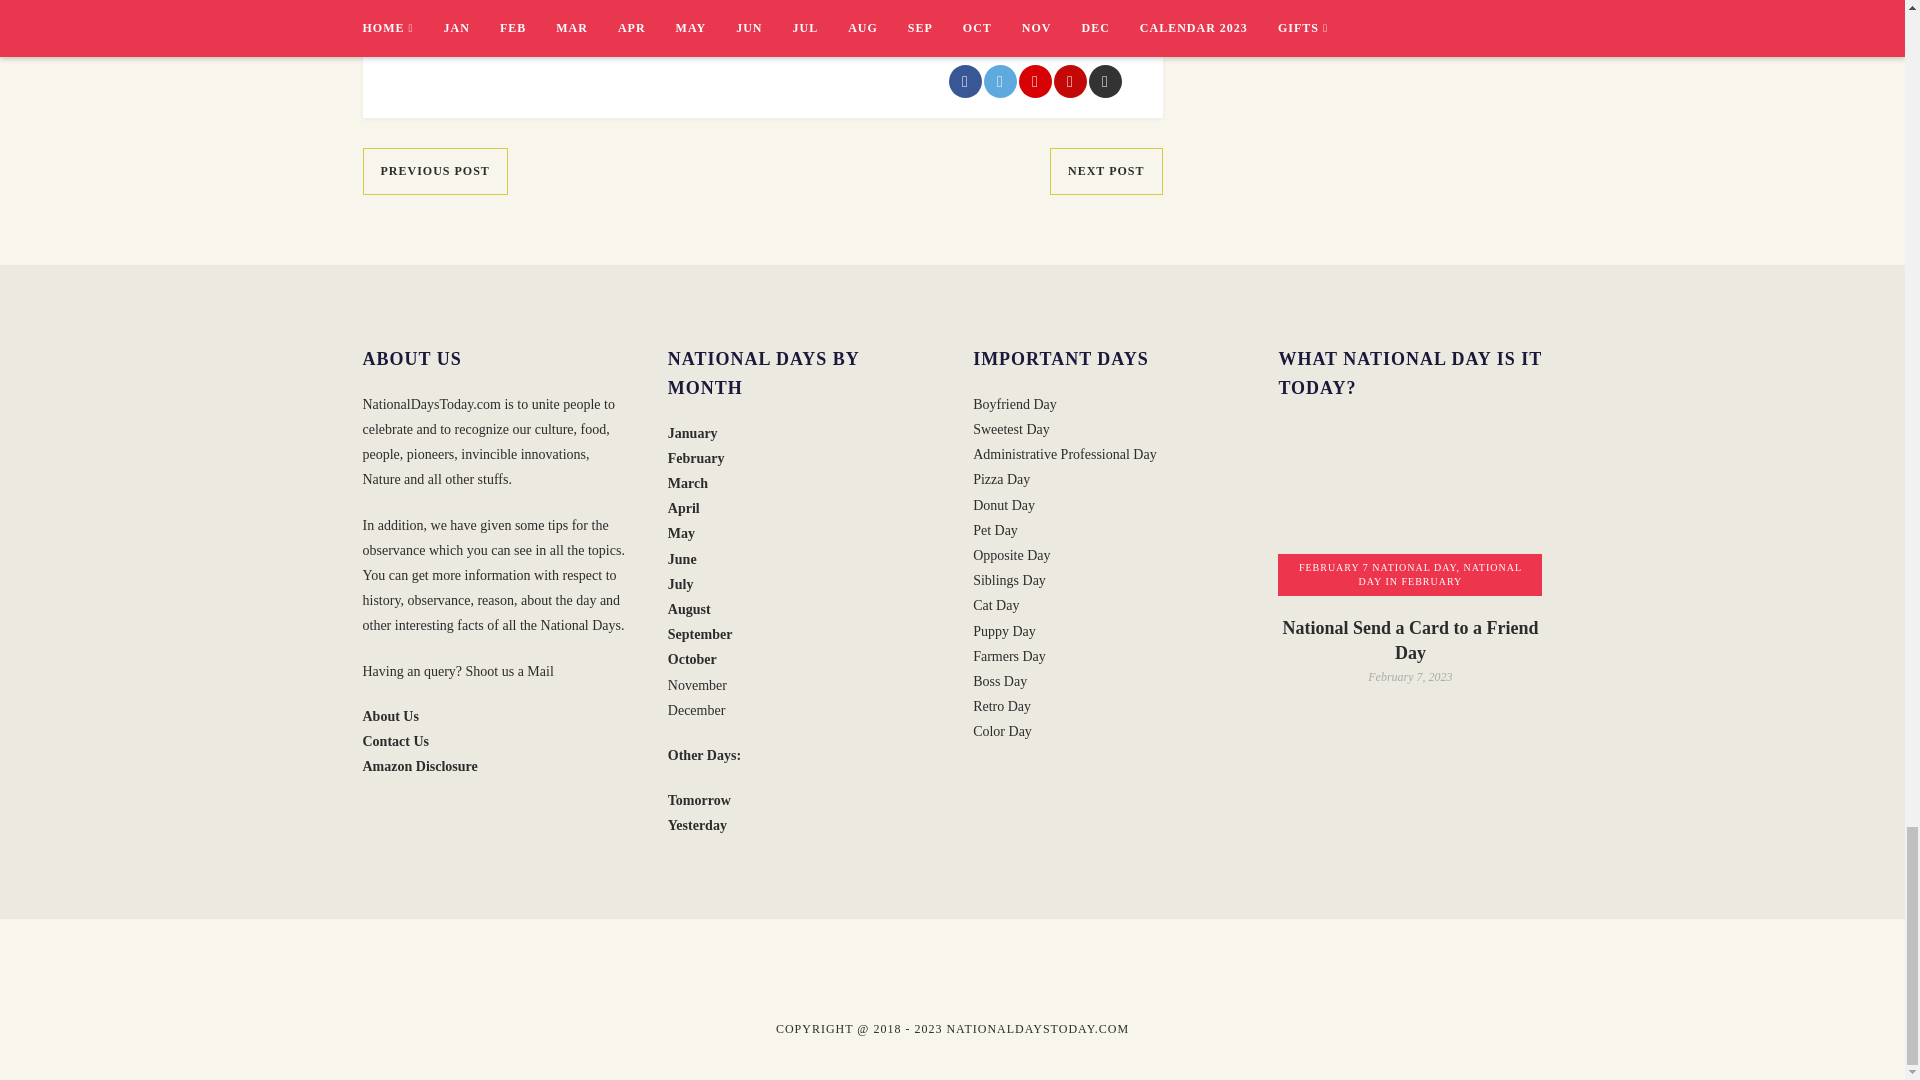 This screenshot has height=1080, width=1920. Describe the element at coordinates (1410, 640) in the screenshot. I see `Permanent Link: National Send a Card to a Friend Day` at that location.